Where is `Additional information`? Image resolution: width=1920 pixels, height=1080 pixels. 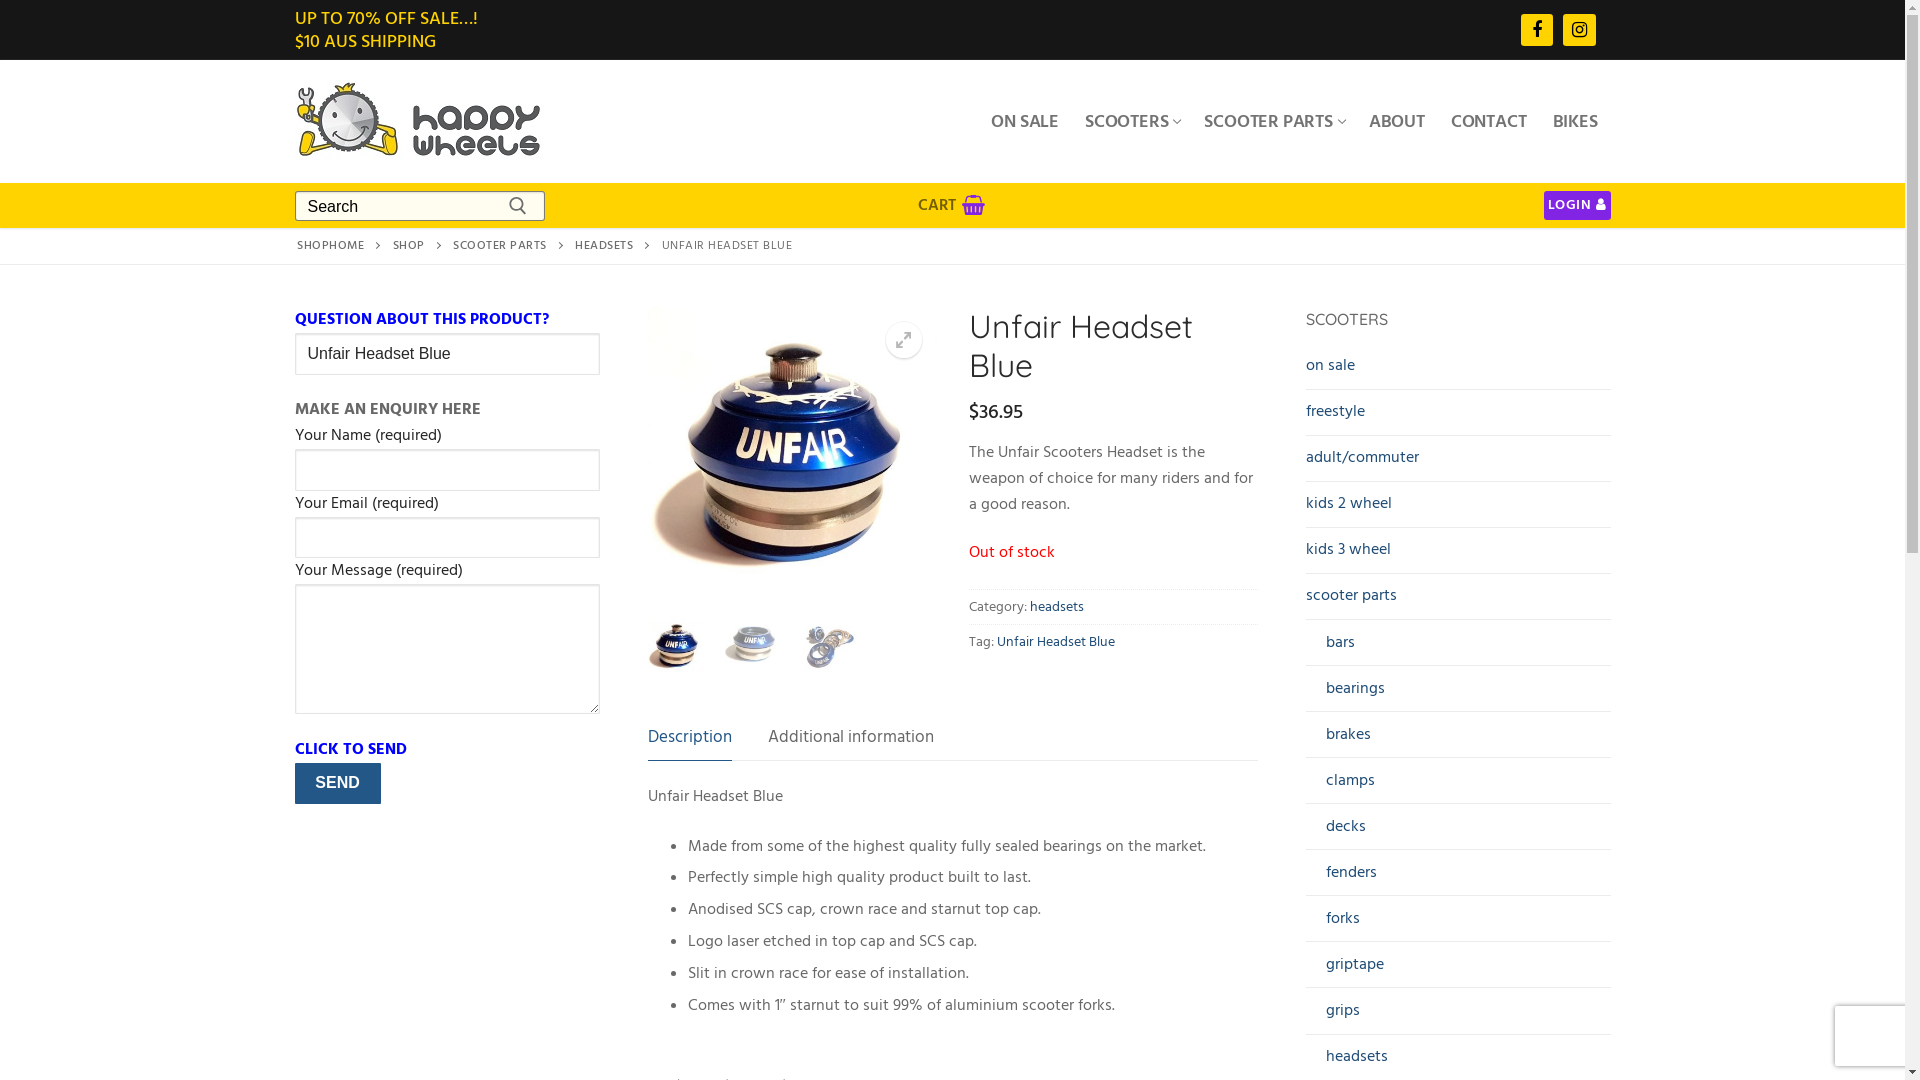
Additional information is located at coordinates (851, 738).